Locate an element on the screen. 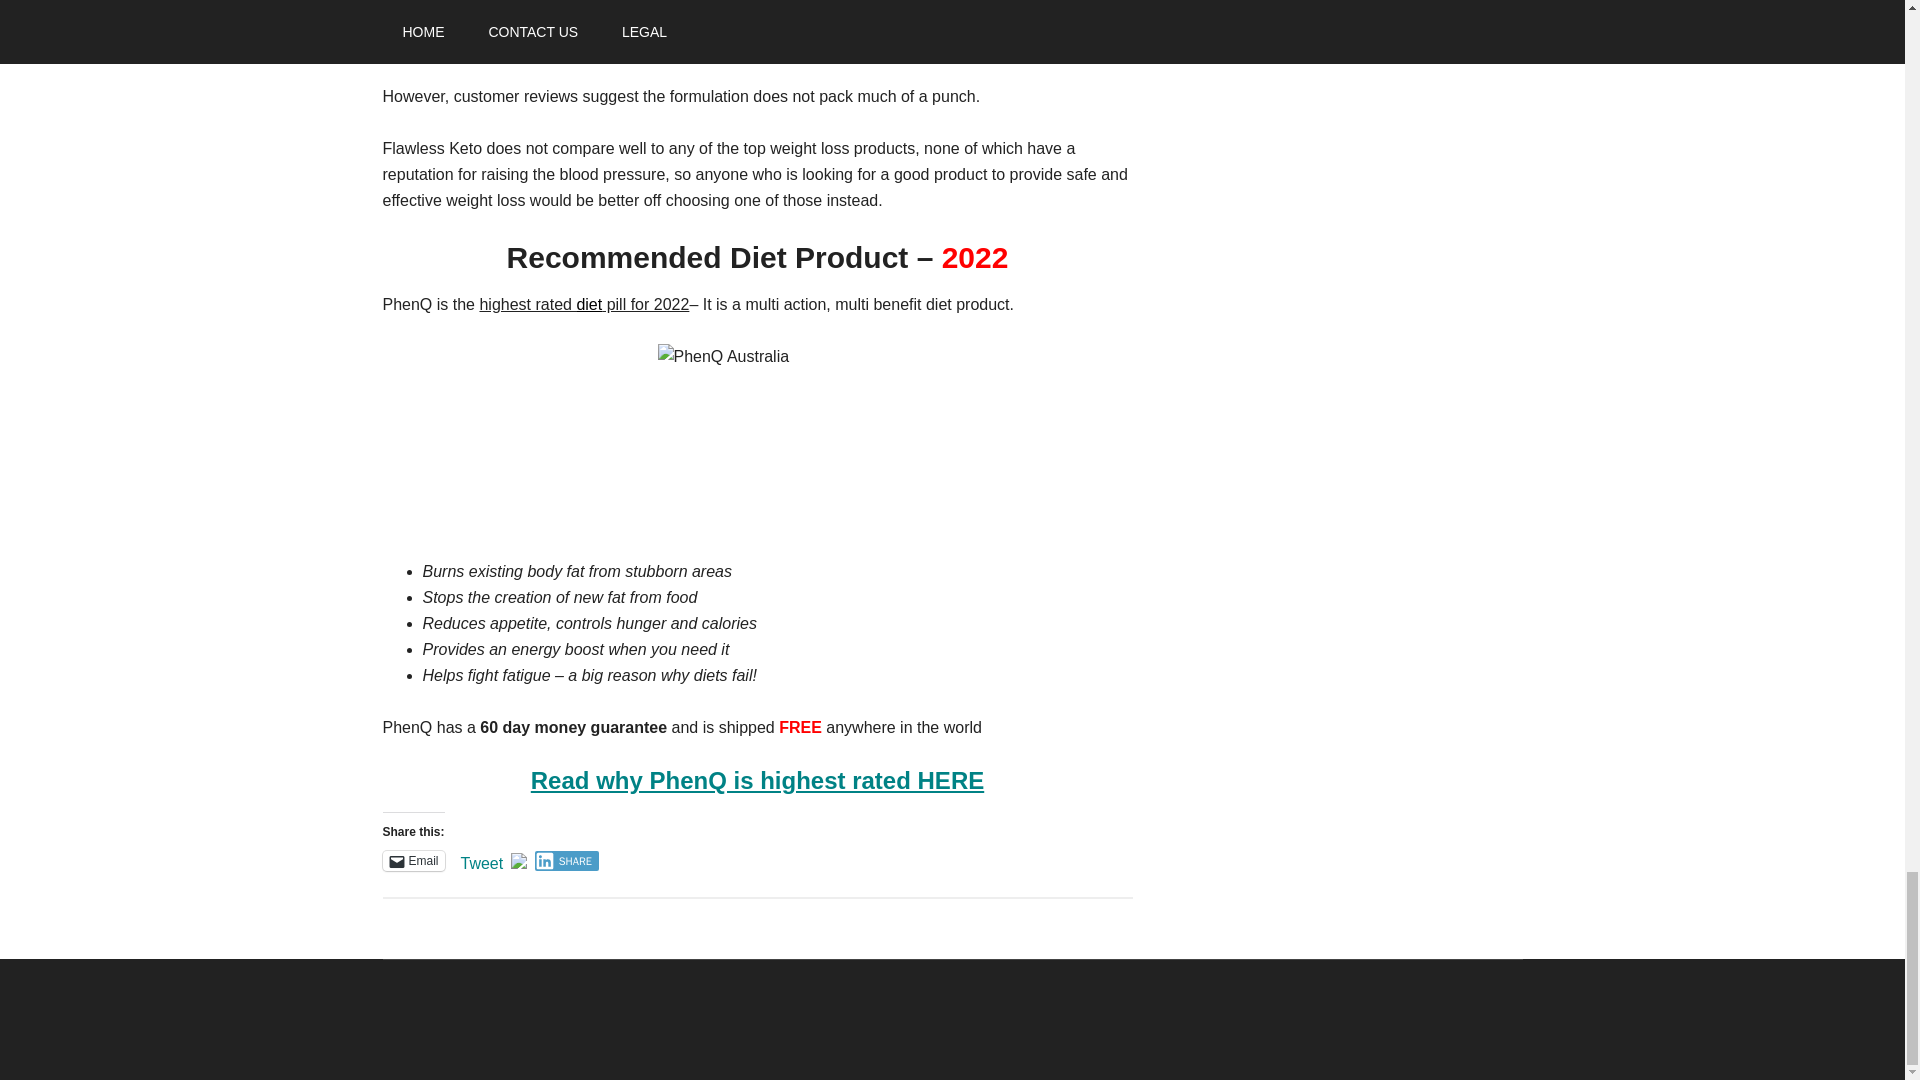 This screenshot has width=1920, height=1080. Tweet is located at coordinates (482, 860).